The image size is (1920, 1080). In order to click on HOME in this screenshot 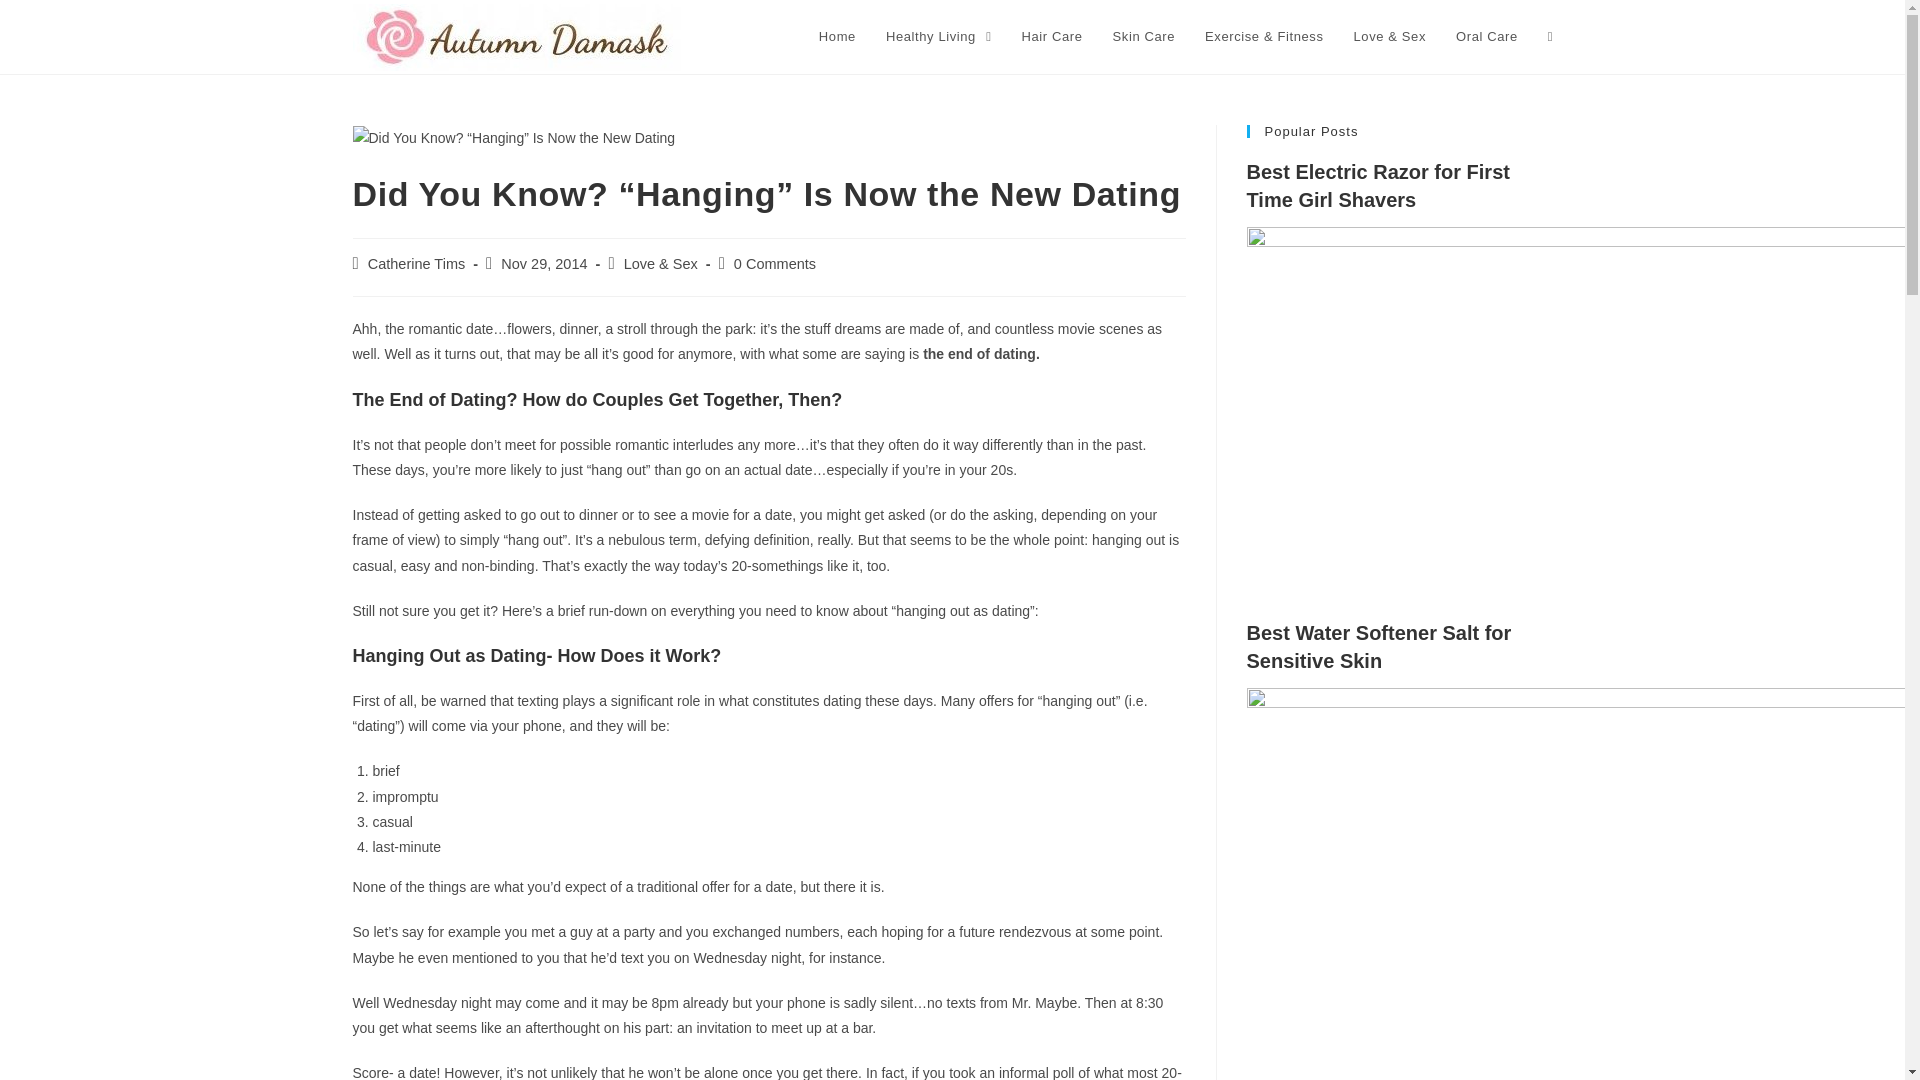, I will do `click(838, 37)`.